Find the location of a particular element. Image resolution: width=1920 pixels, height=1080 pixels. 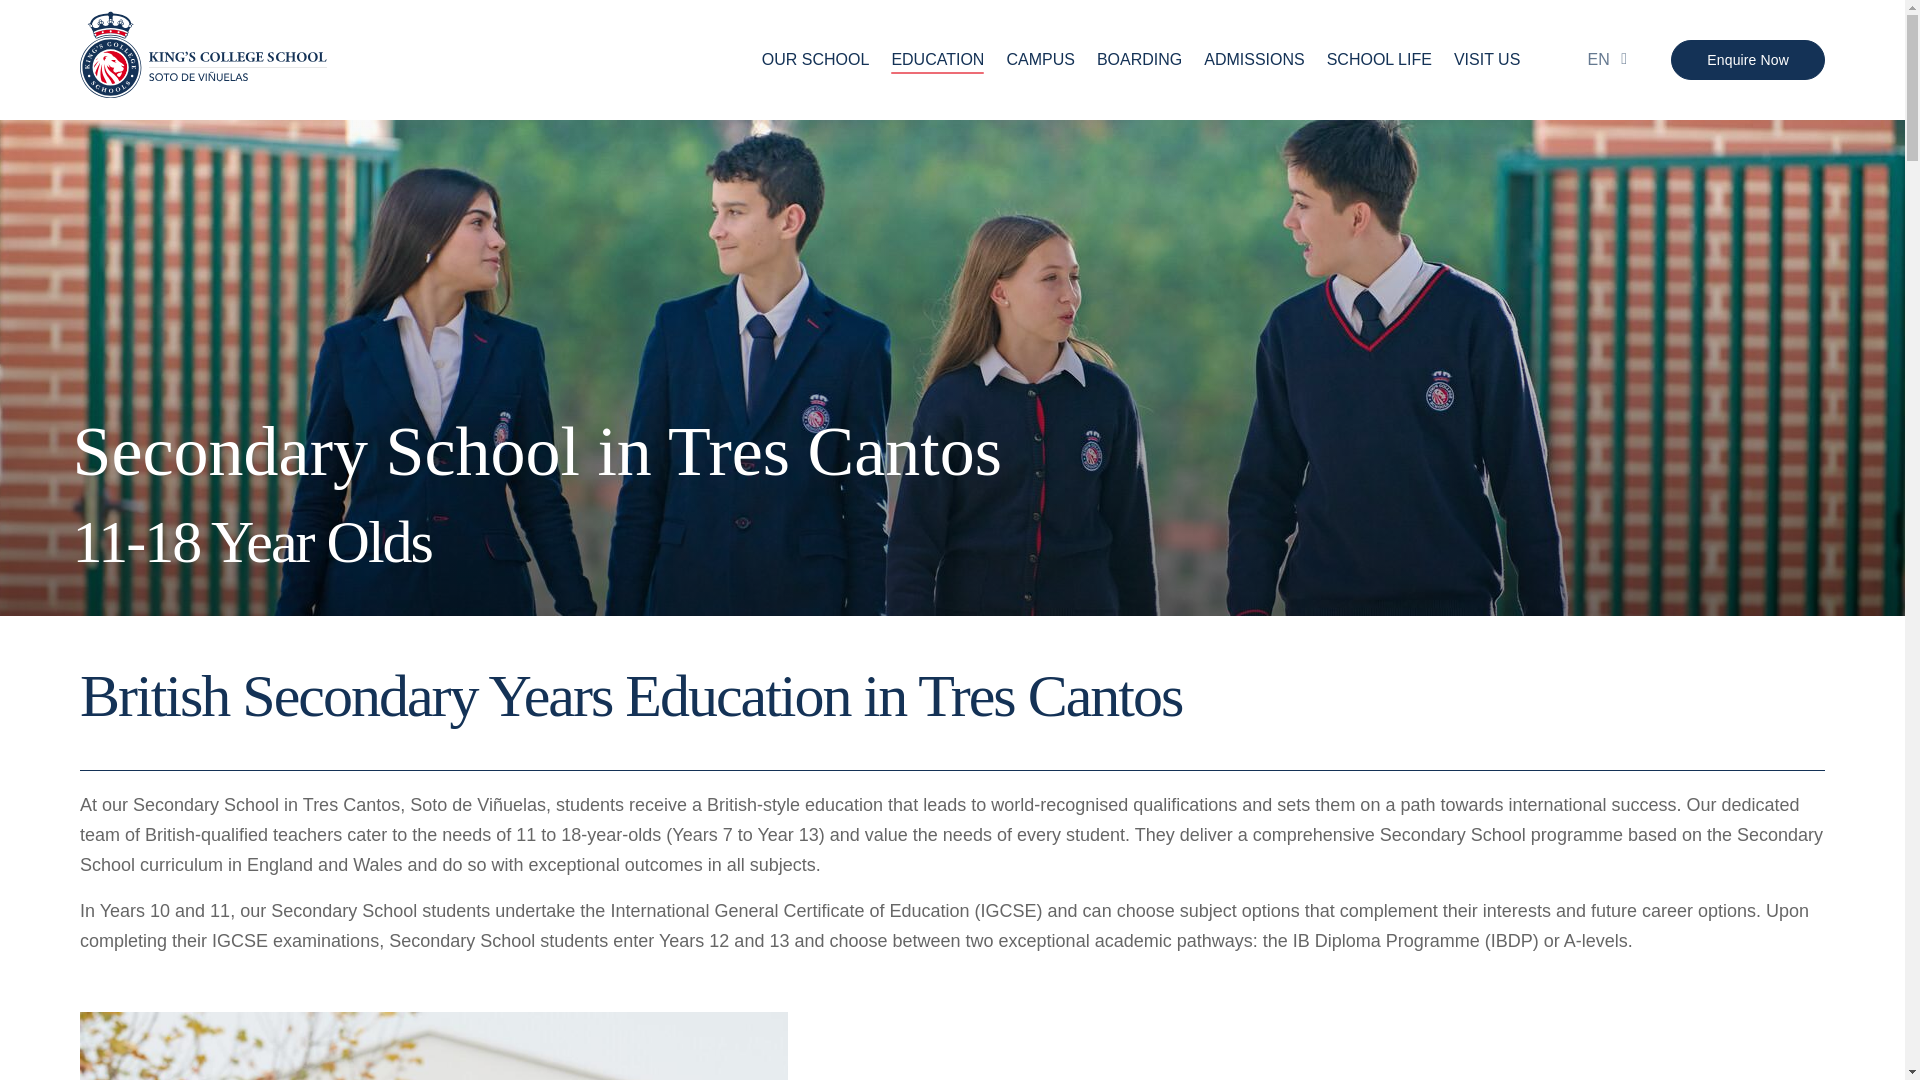

OUR SCHOOL is located at coordinates (816, 60).